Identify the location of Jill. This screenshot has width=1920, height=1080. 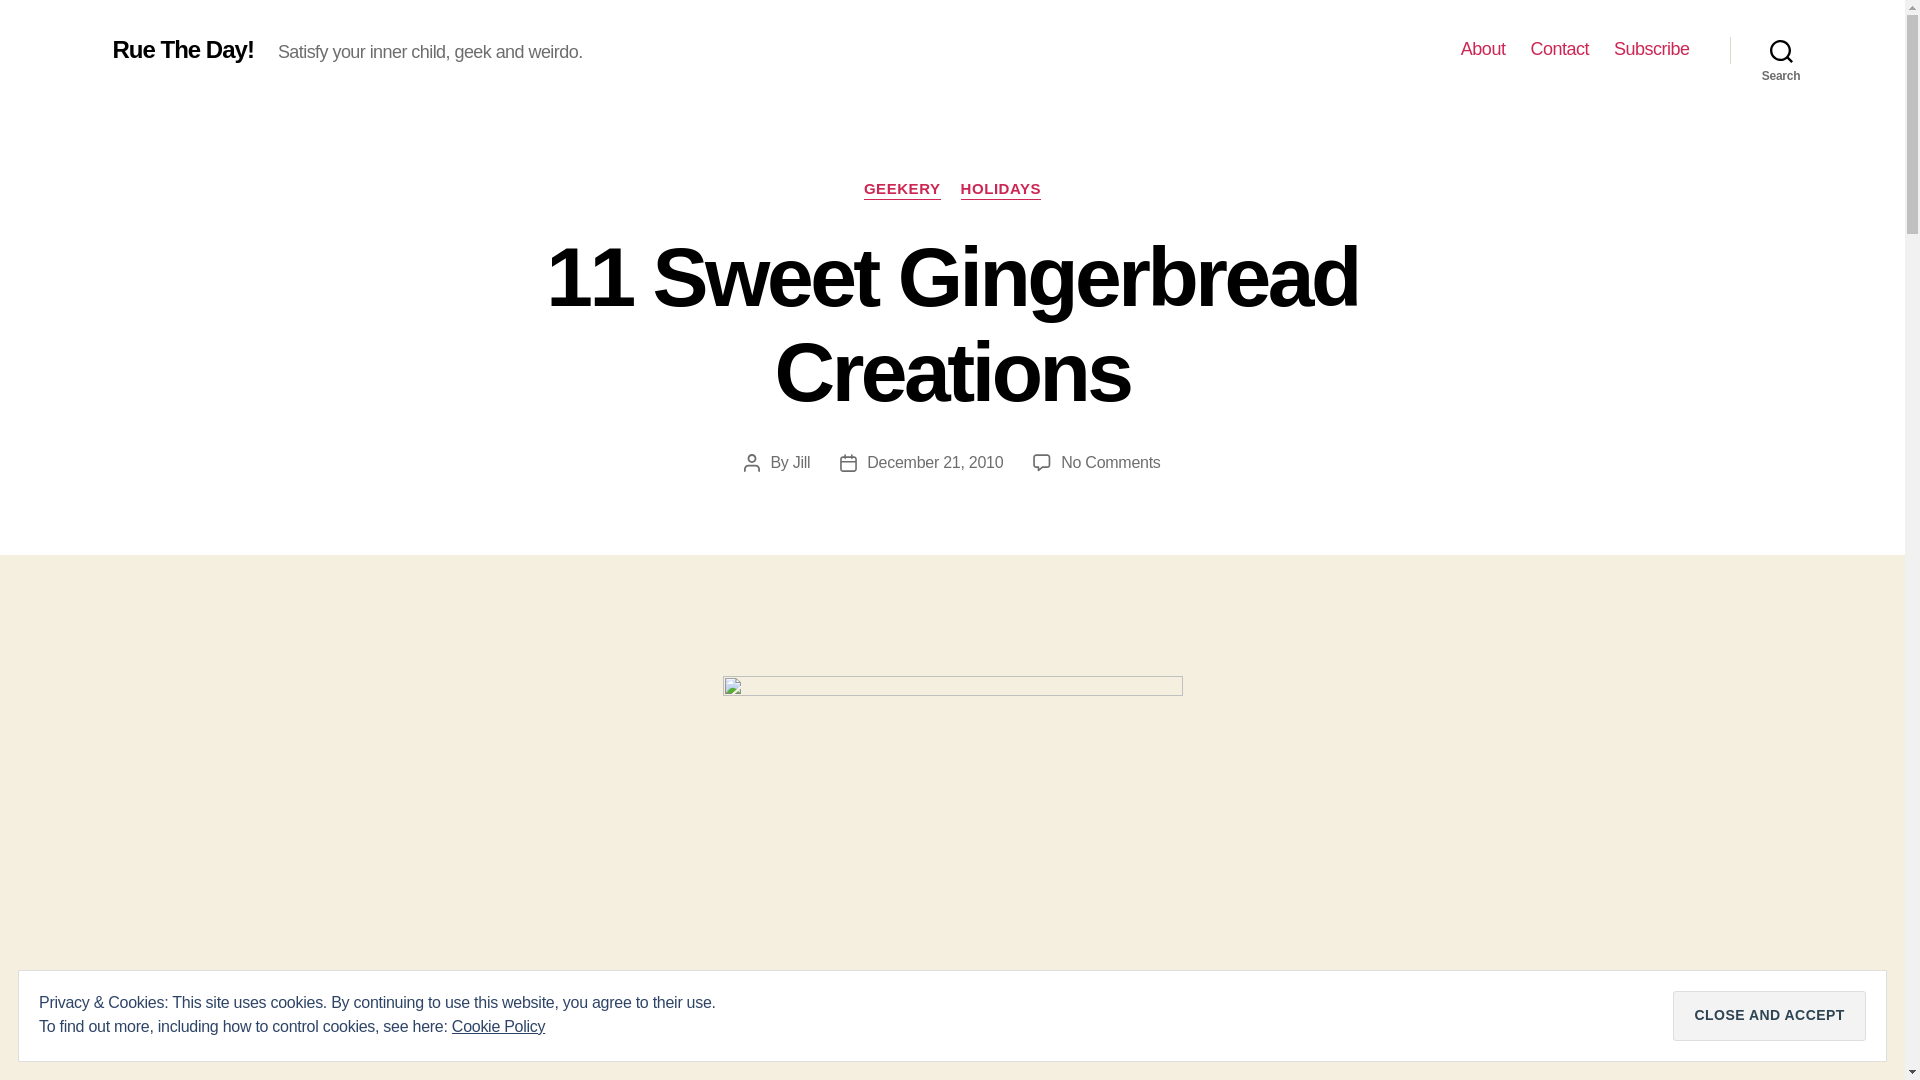
(801, 462).